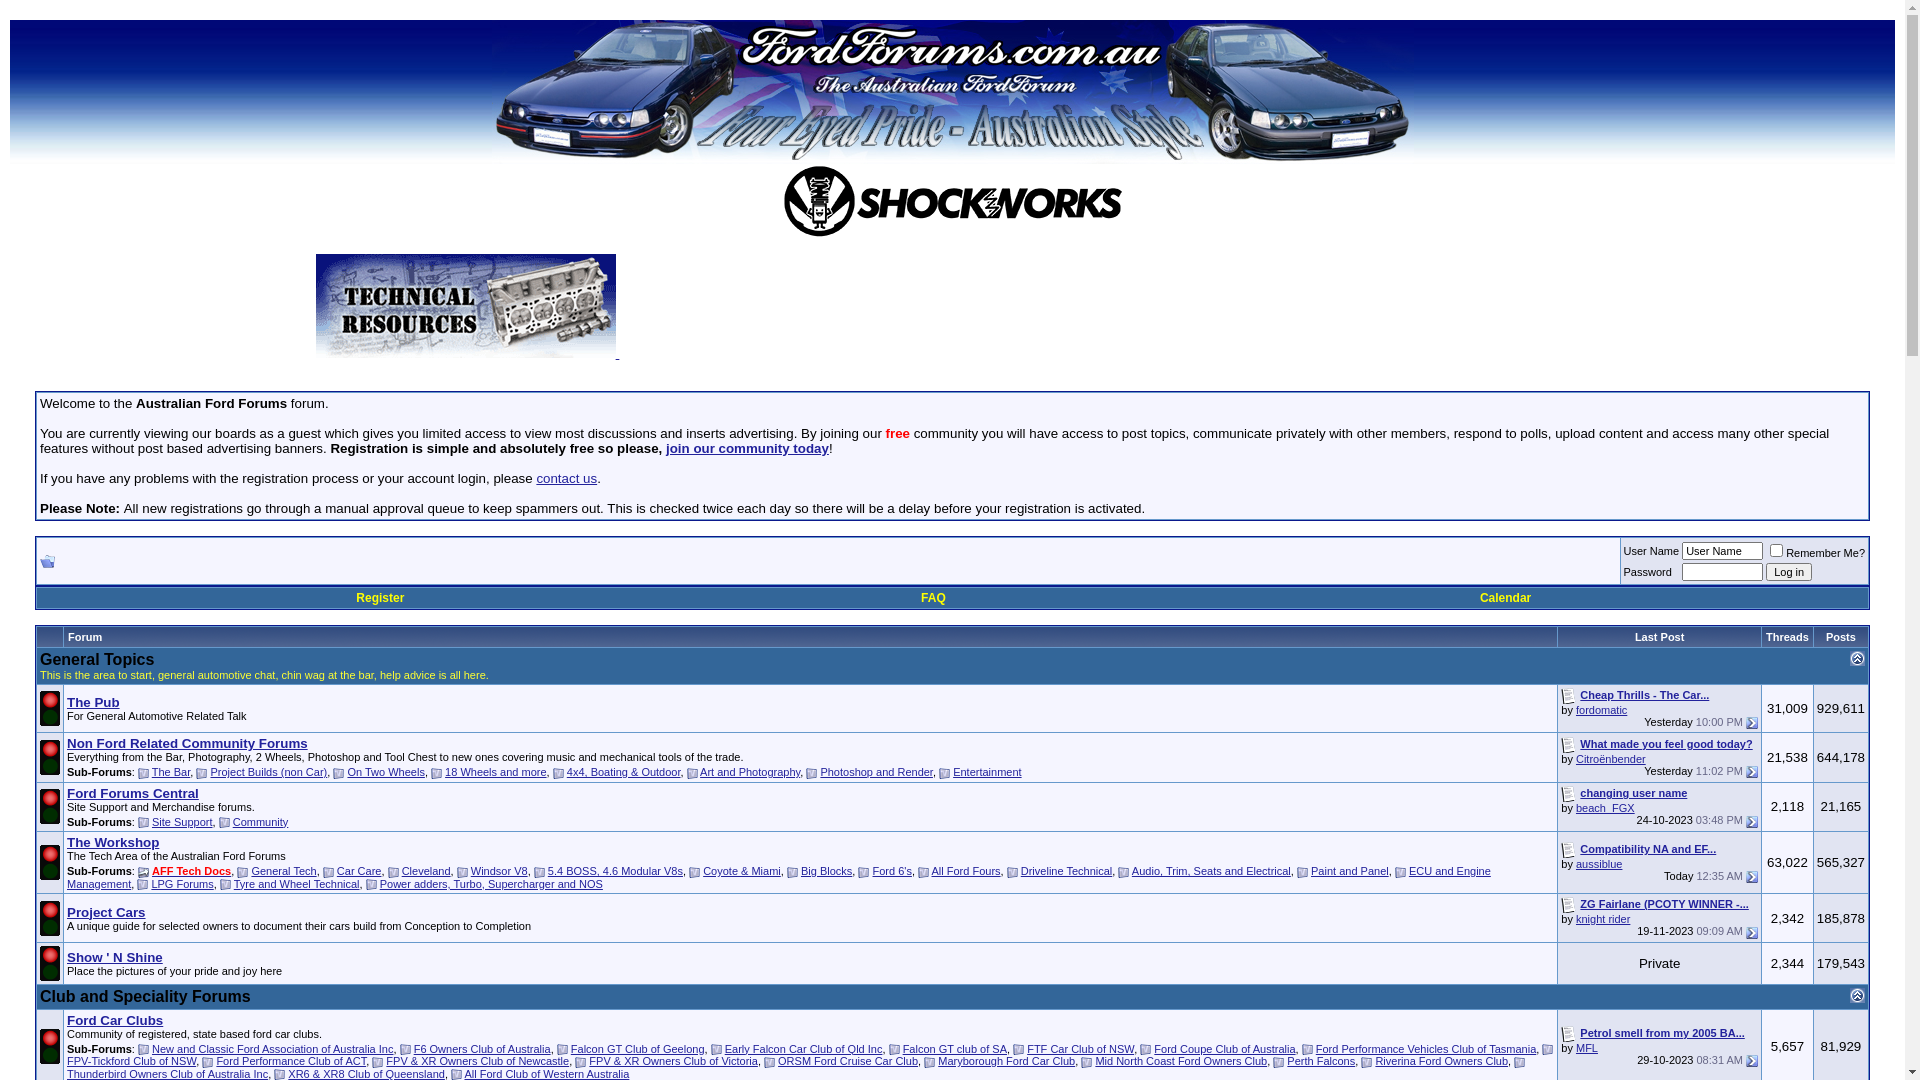 The height and width of the screenshot is (1080, 1920). I want to click on FPV & XR Owners Club of Newcastle, so click(478, 1061).